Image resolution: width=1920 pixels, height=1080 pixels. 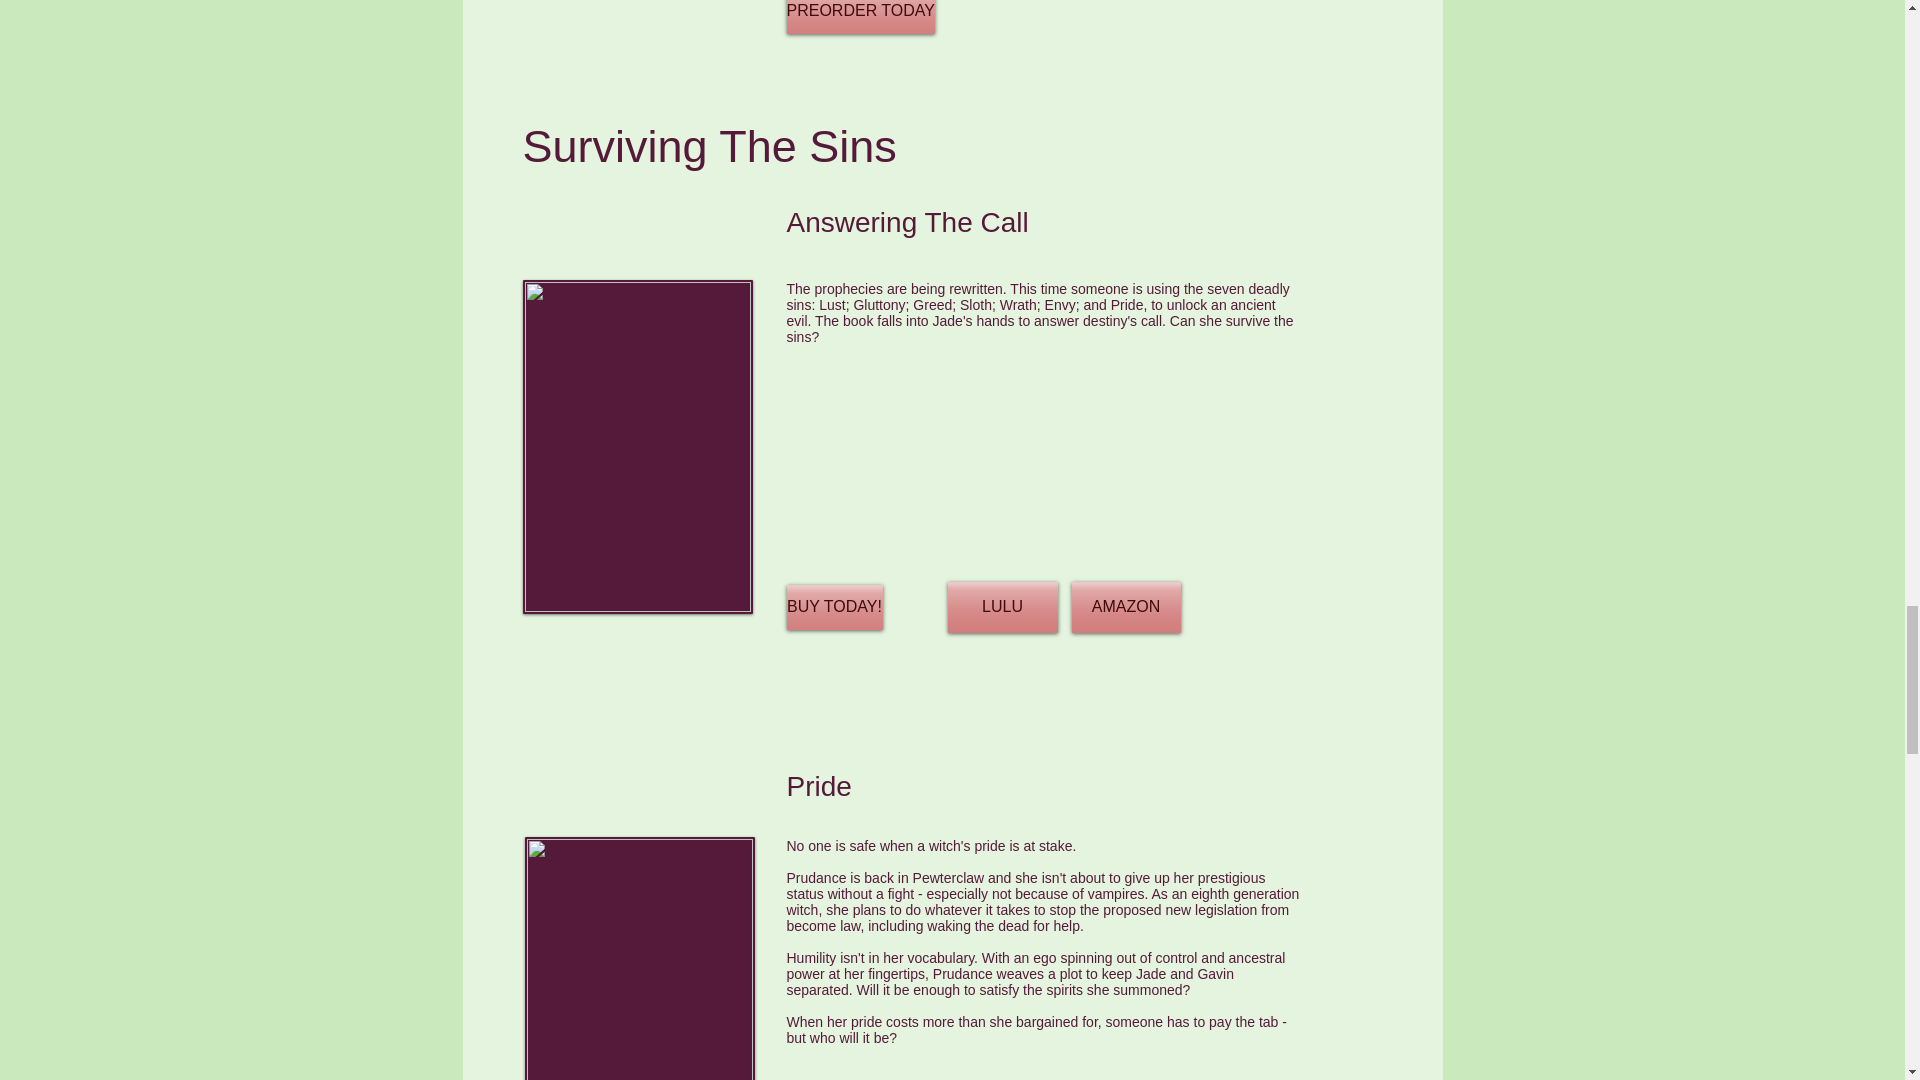 What do you see at coordinates (1002, 607) in the screenshot?
I see `LULU` at bounding box center [1002, 607].